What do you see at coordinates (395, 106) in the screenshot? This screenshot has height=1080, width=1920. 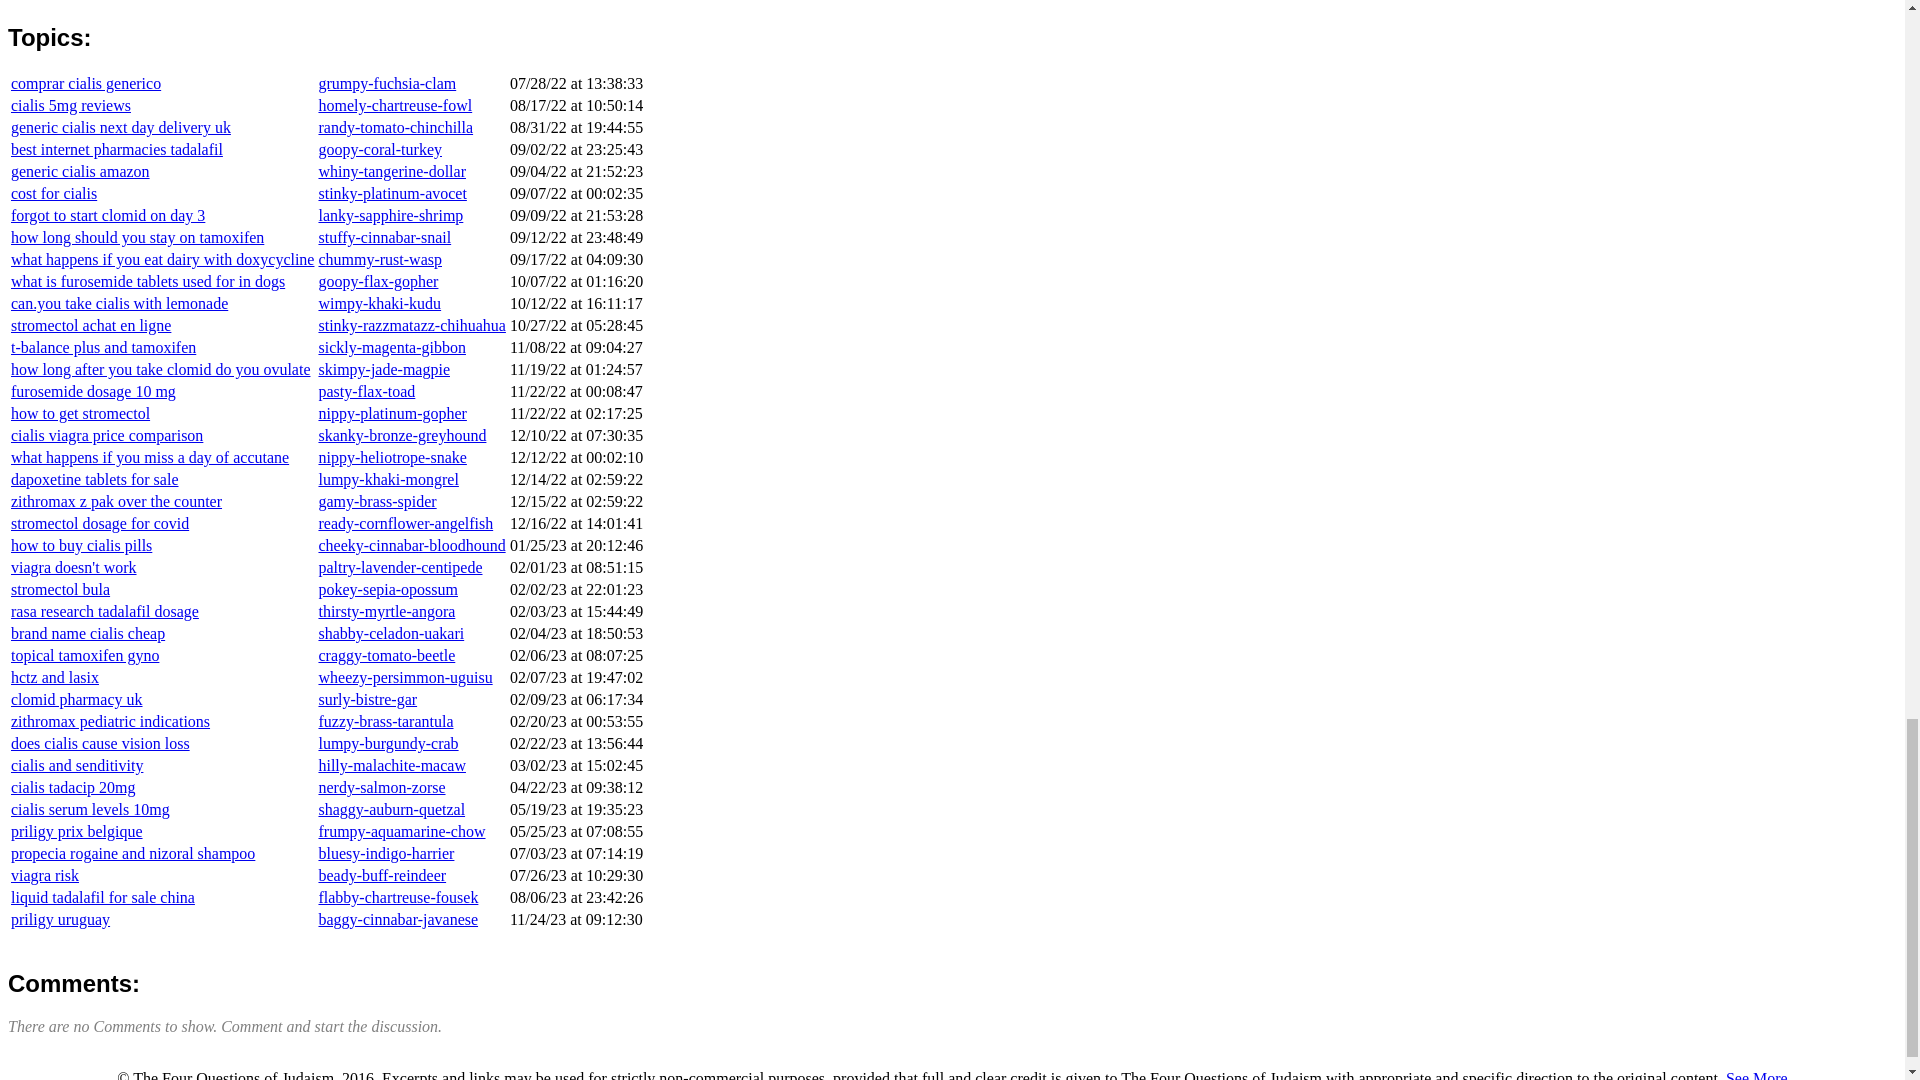 I see `homely-chartreuse-fowl` at bounding box center [395, 106].